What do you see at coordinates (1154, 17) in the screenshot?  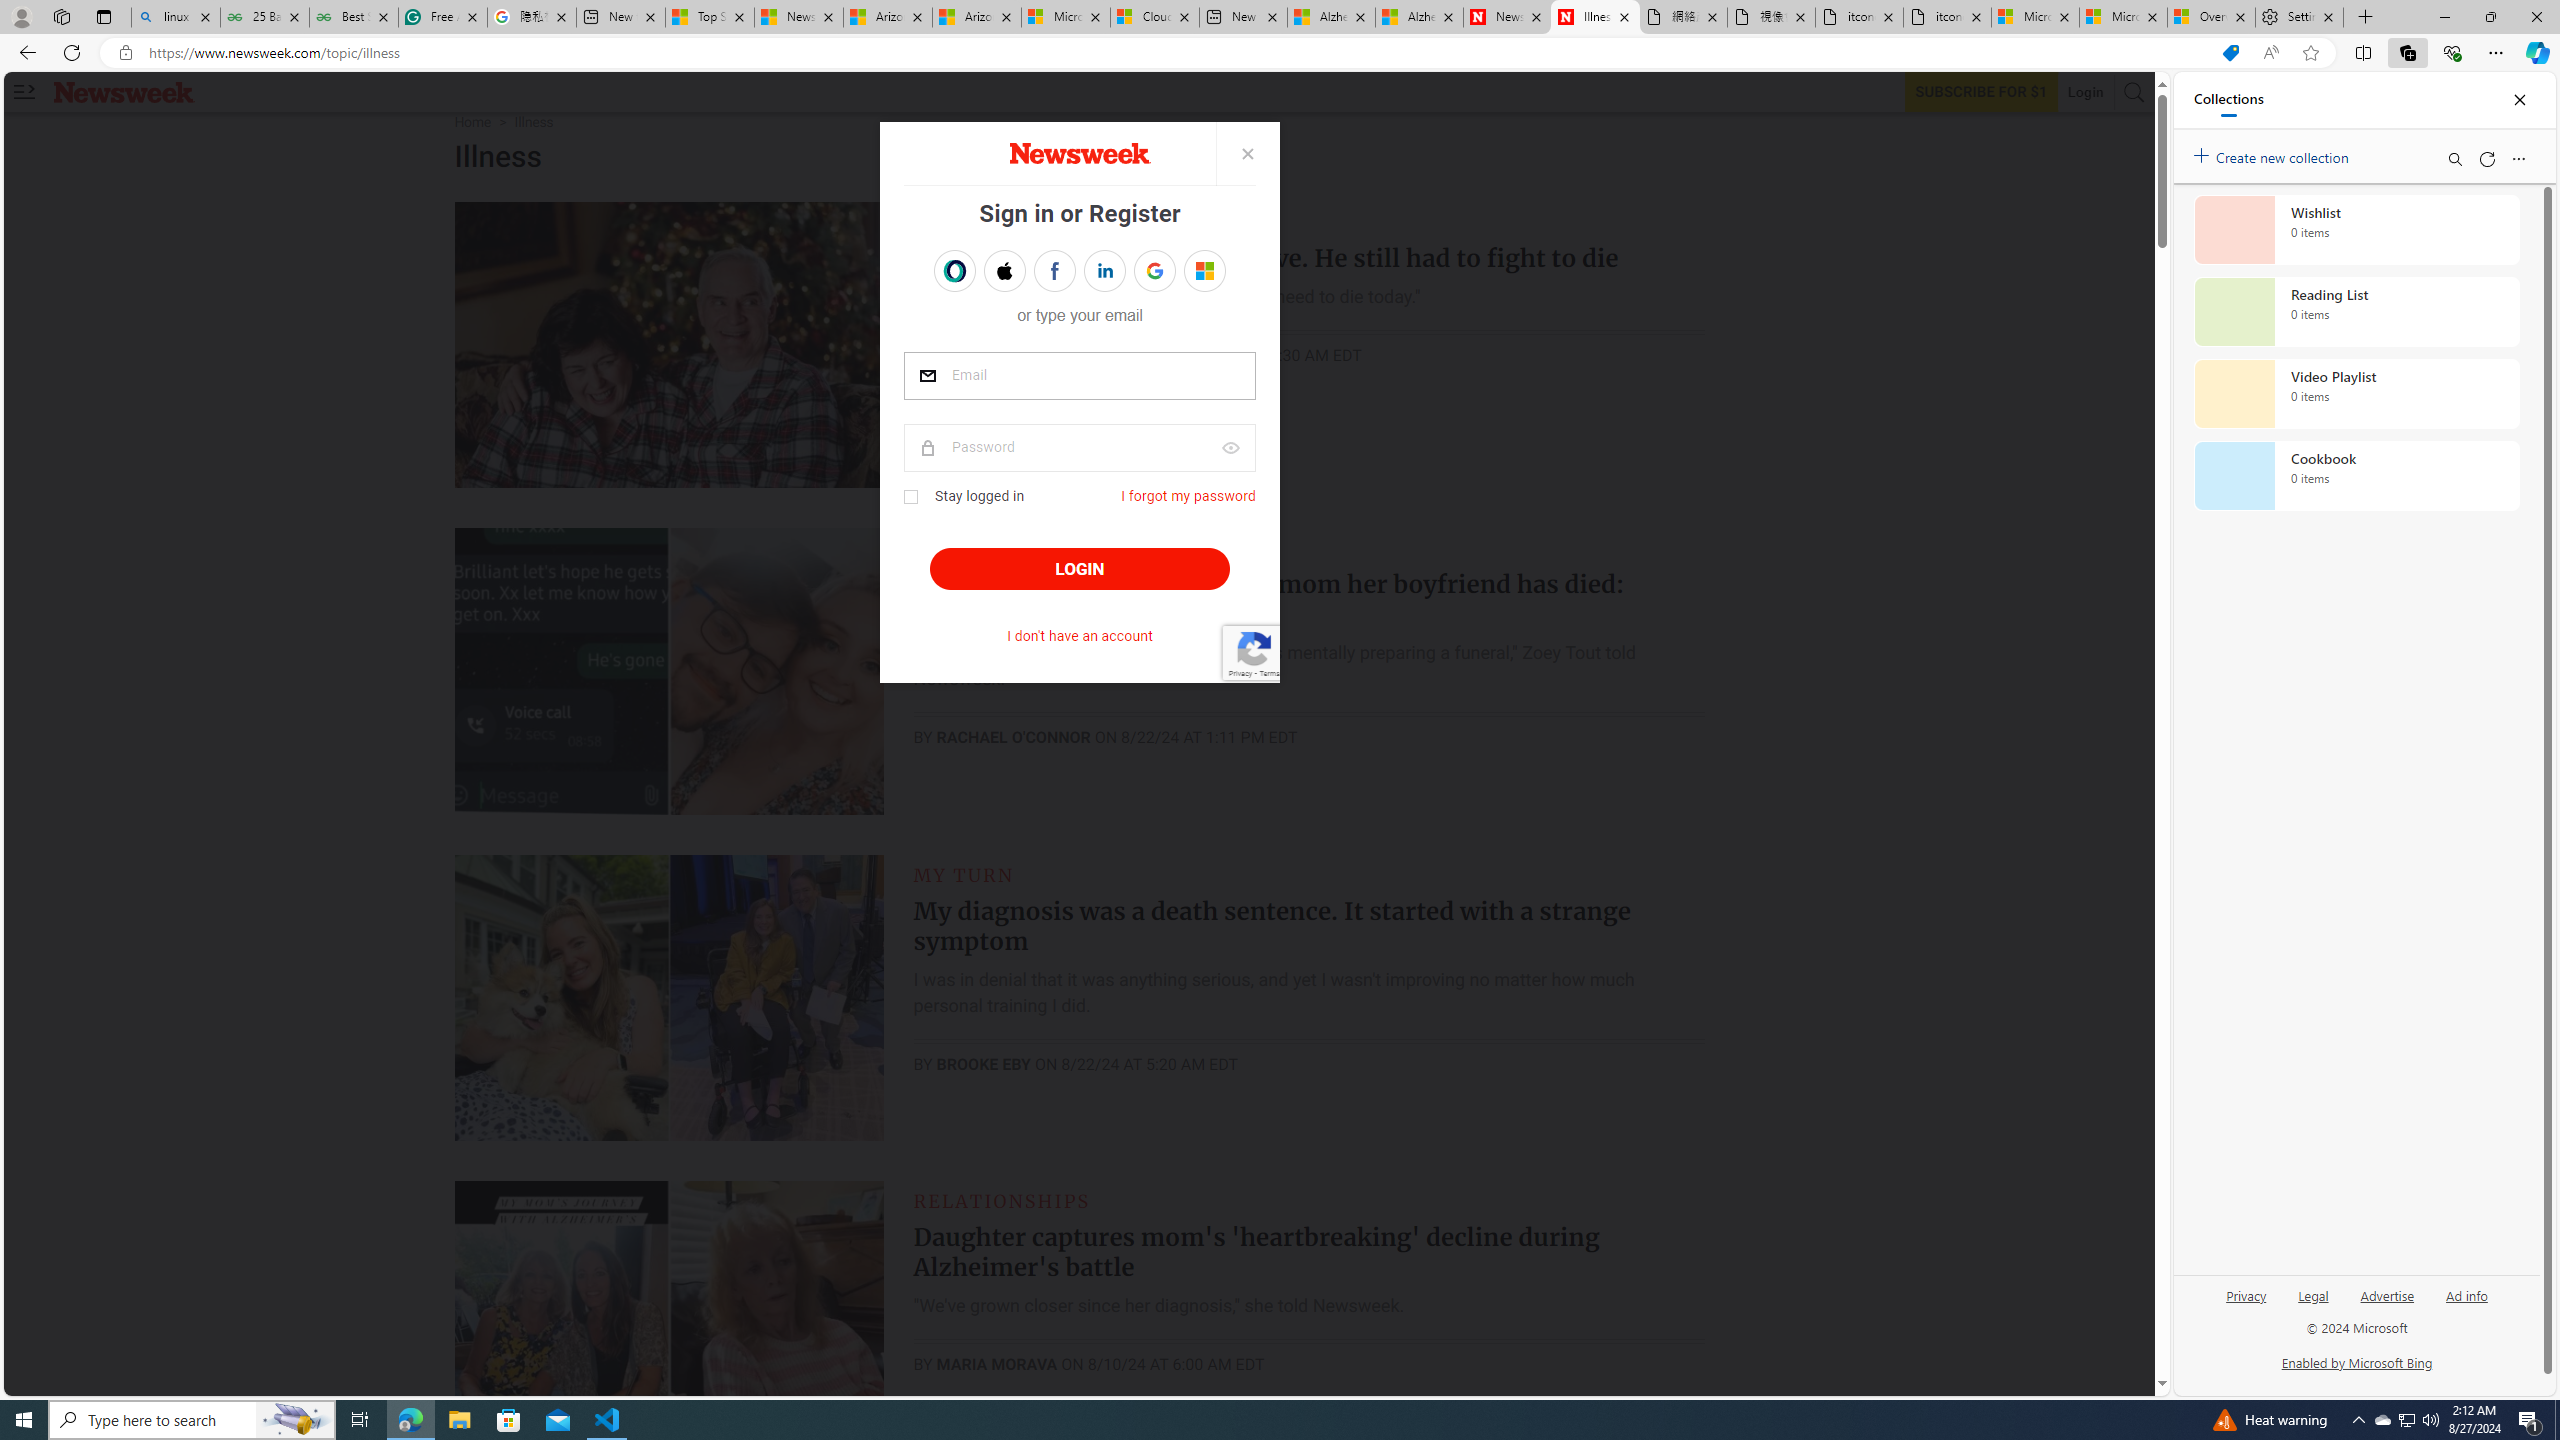 I see `Cloud Computing Services | Microsoft Azure` at bounding box center [1154, 17].